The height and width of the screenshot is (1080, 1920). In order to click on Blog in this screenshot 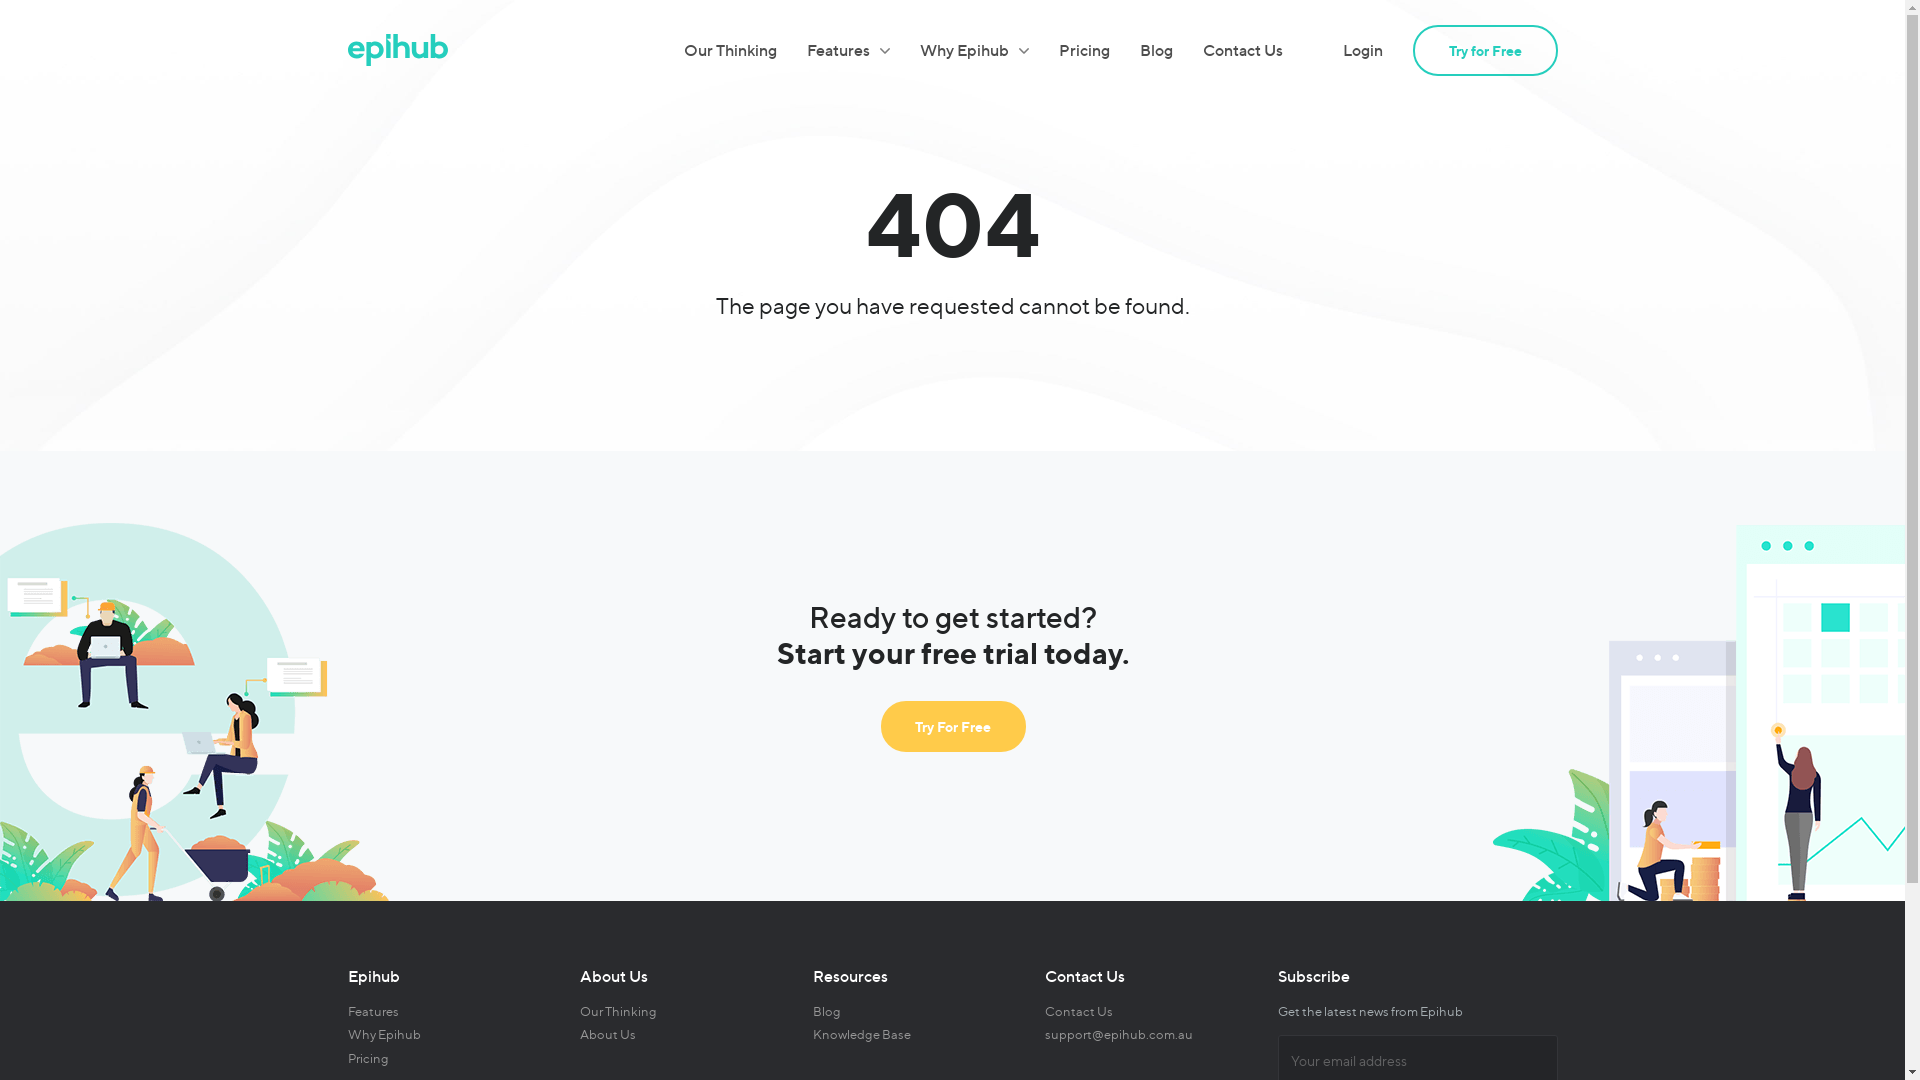, I will do `click(1156, 50)`.